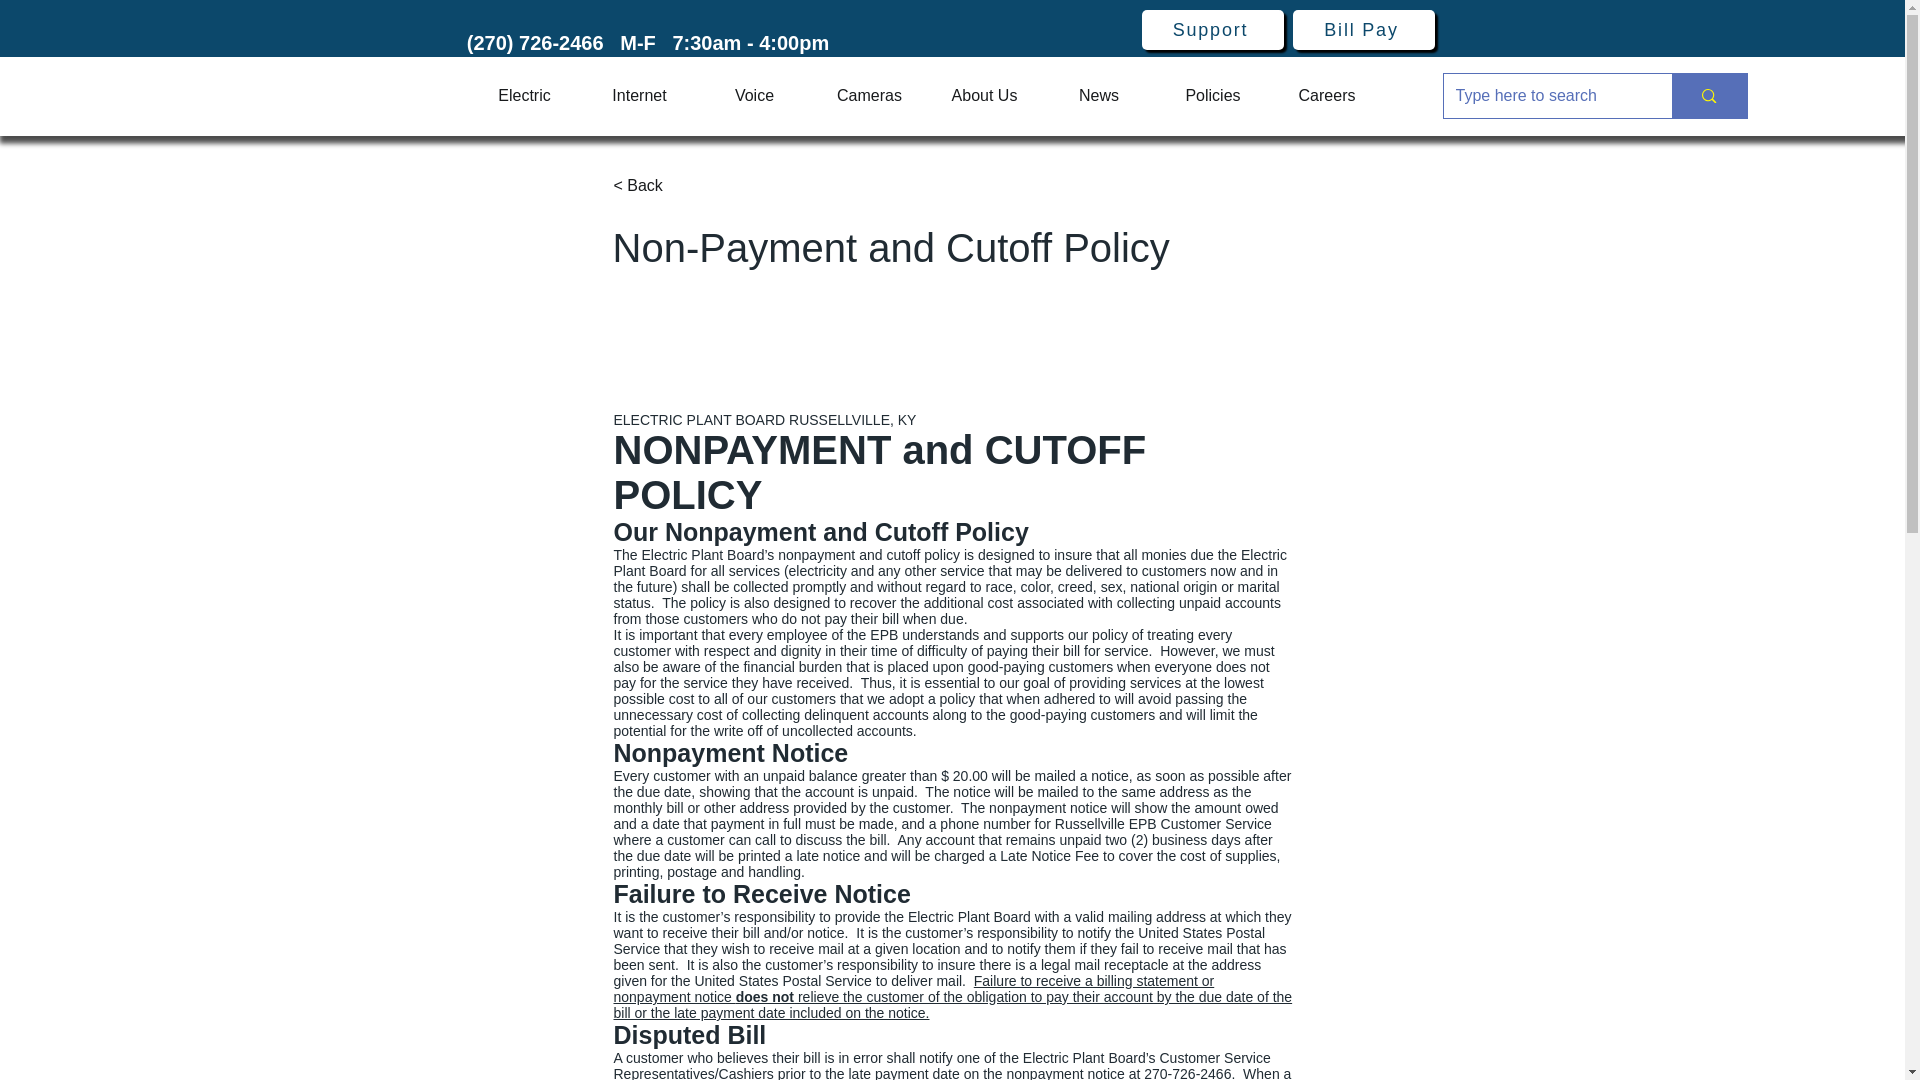  I want to click on Careers, so click(1326, 96).